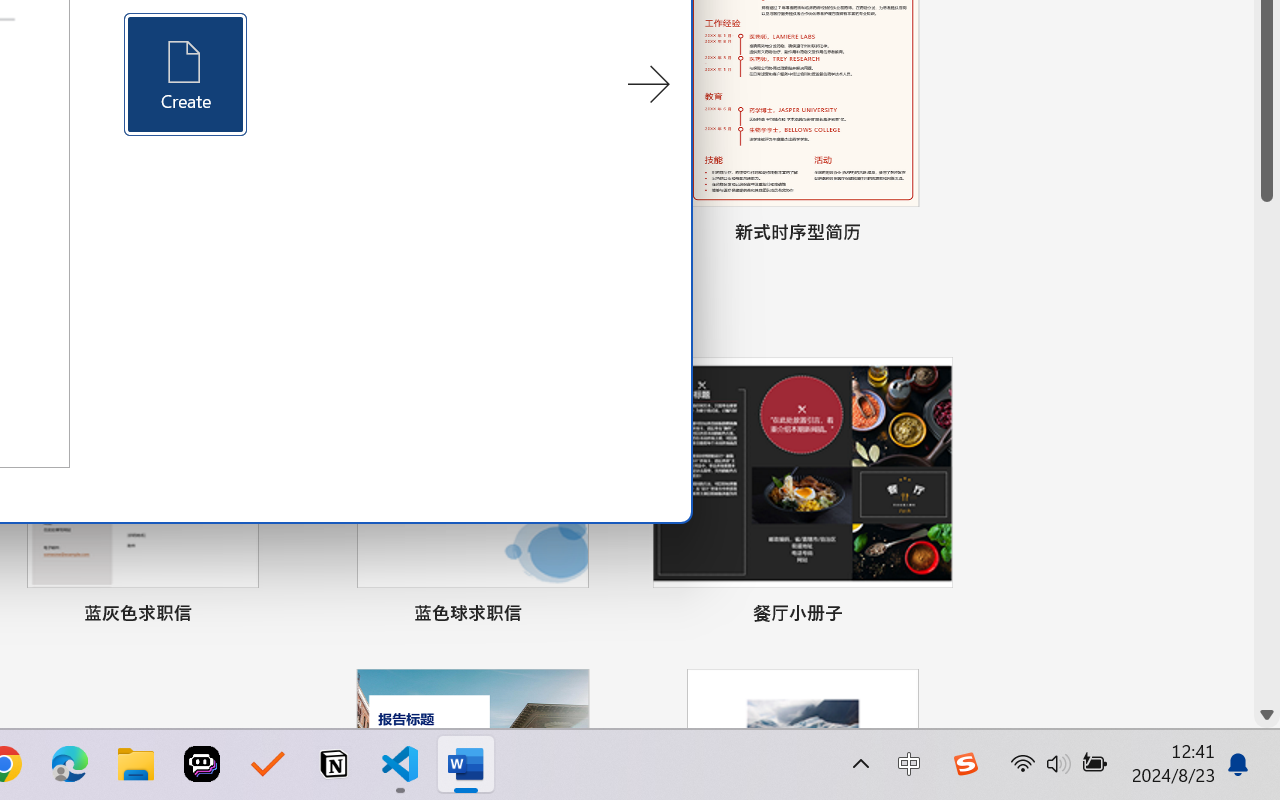 The width and height of the screenshot is (1280, 800). What do you see at coordinates (1267, 715) in the screenshot?
I see `Line down` at bounding box center [1267, 715].